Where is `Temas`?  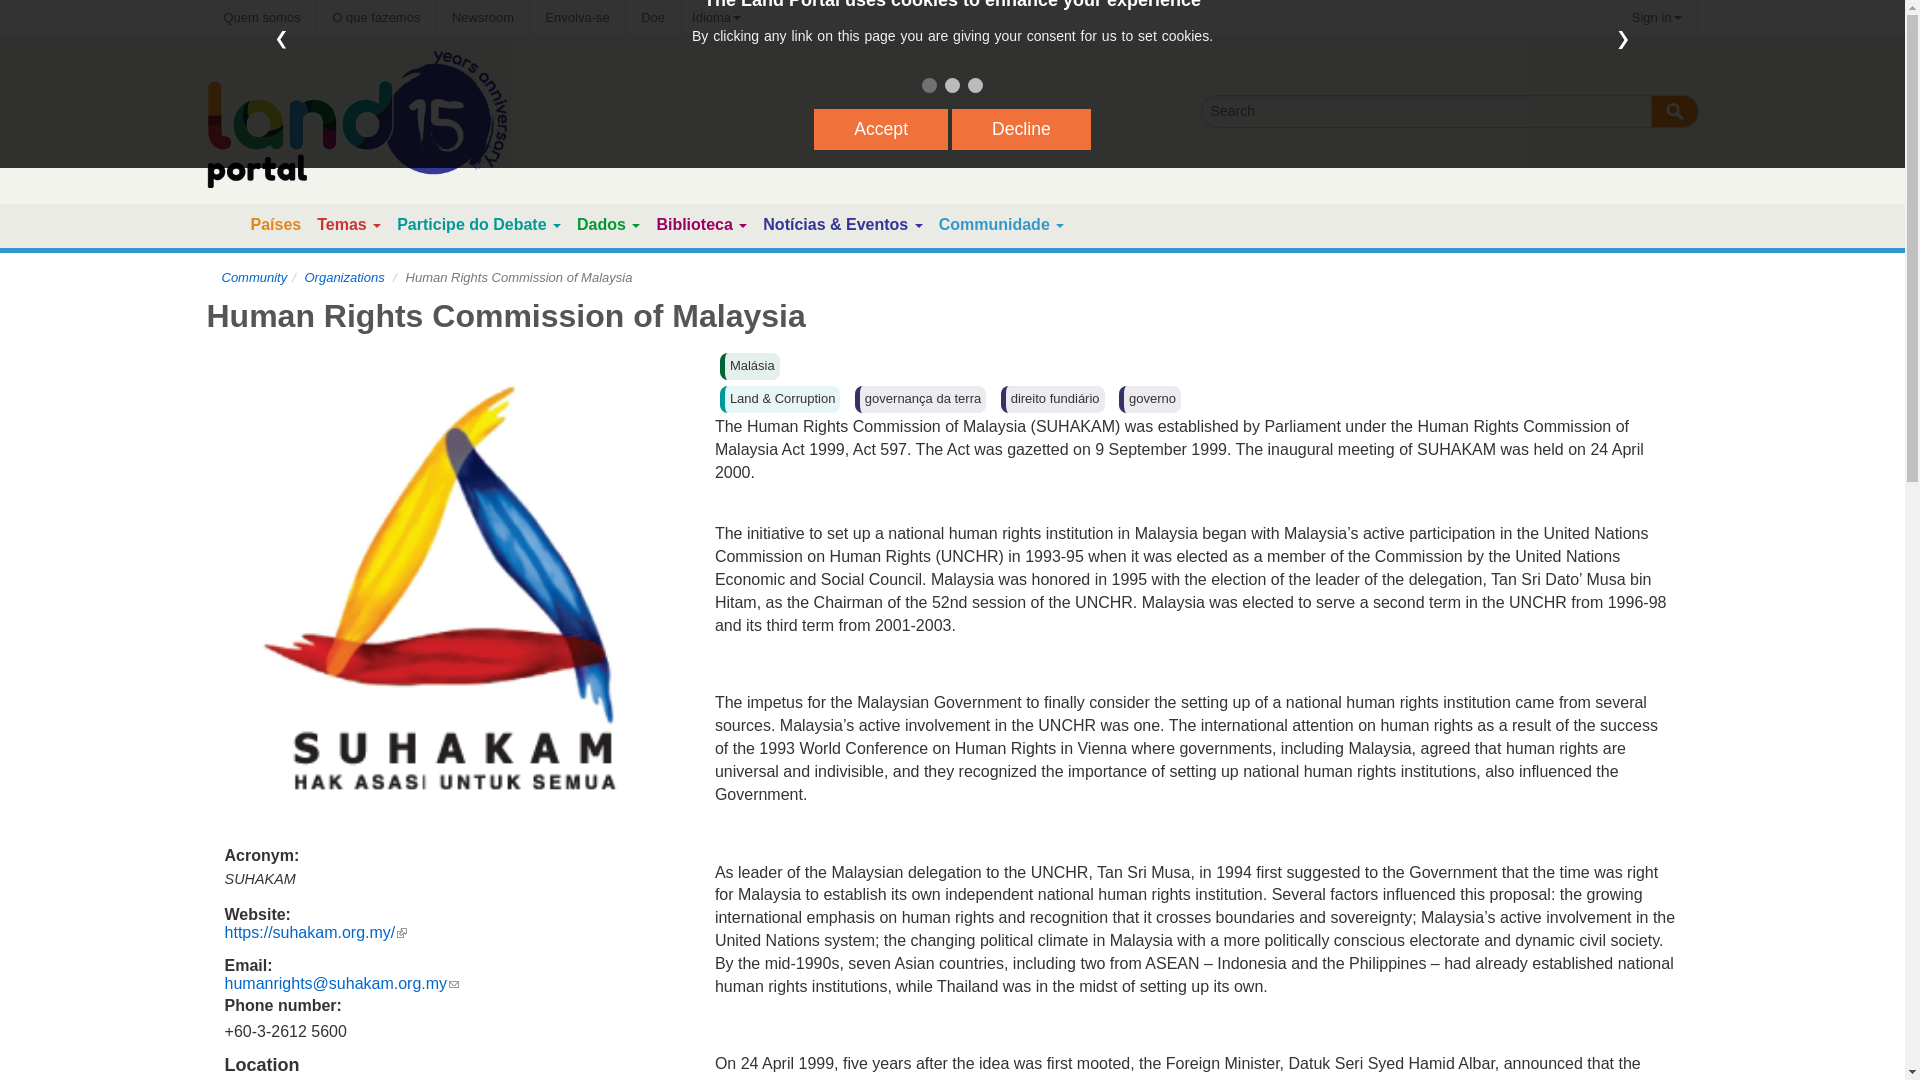 Temas is located at coordinates (341, 224).